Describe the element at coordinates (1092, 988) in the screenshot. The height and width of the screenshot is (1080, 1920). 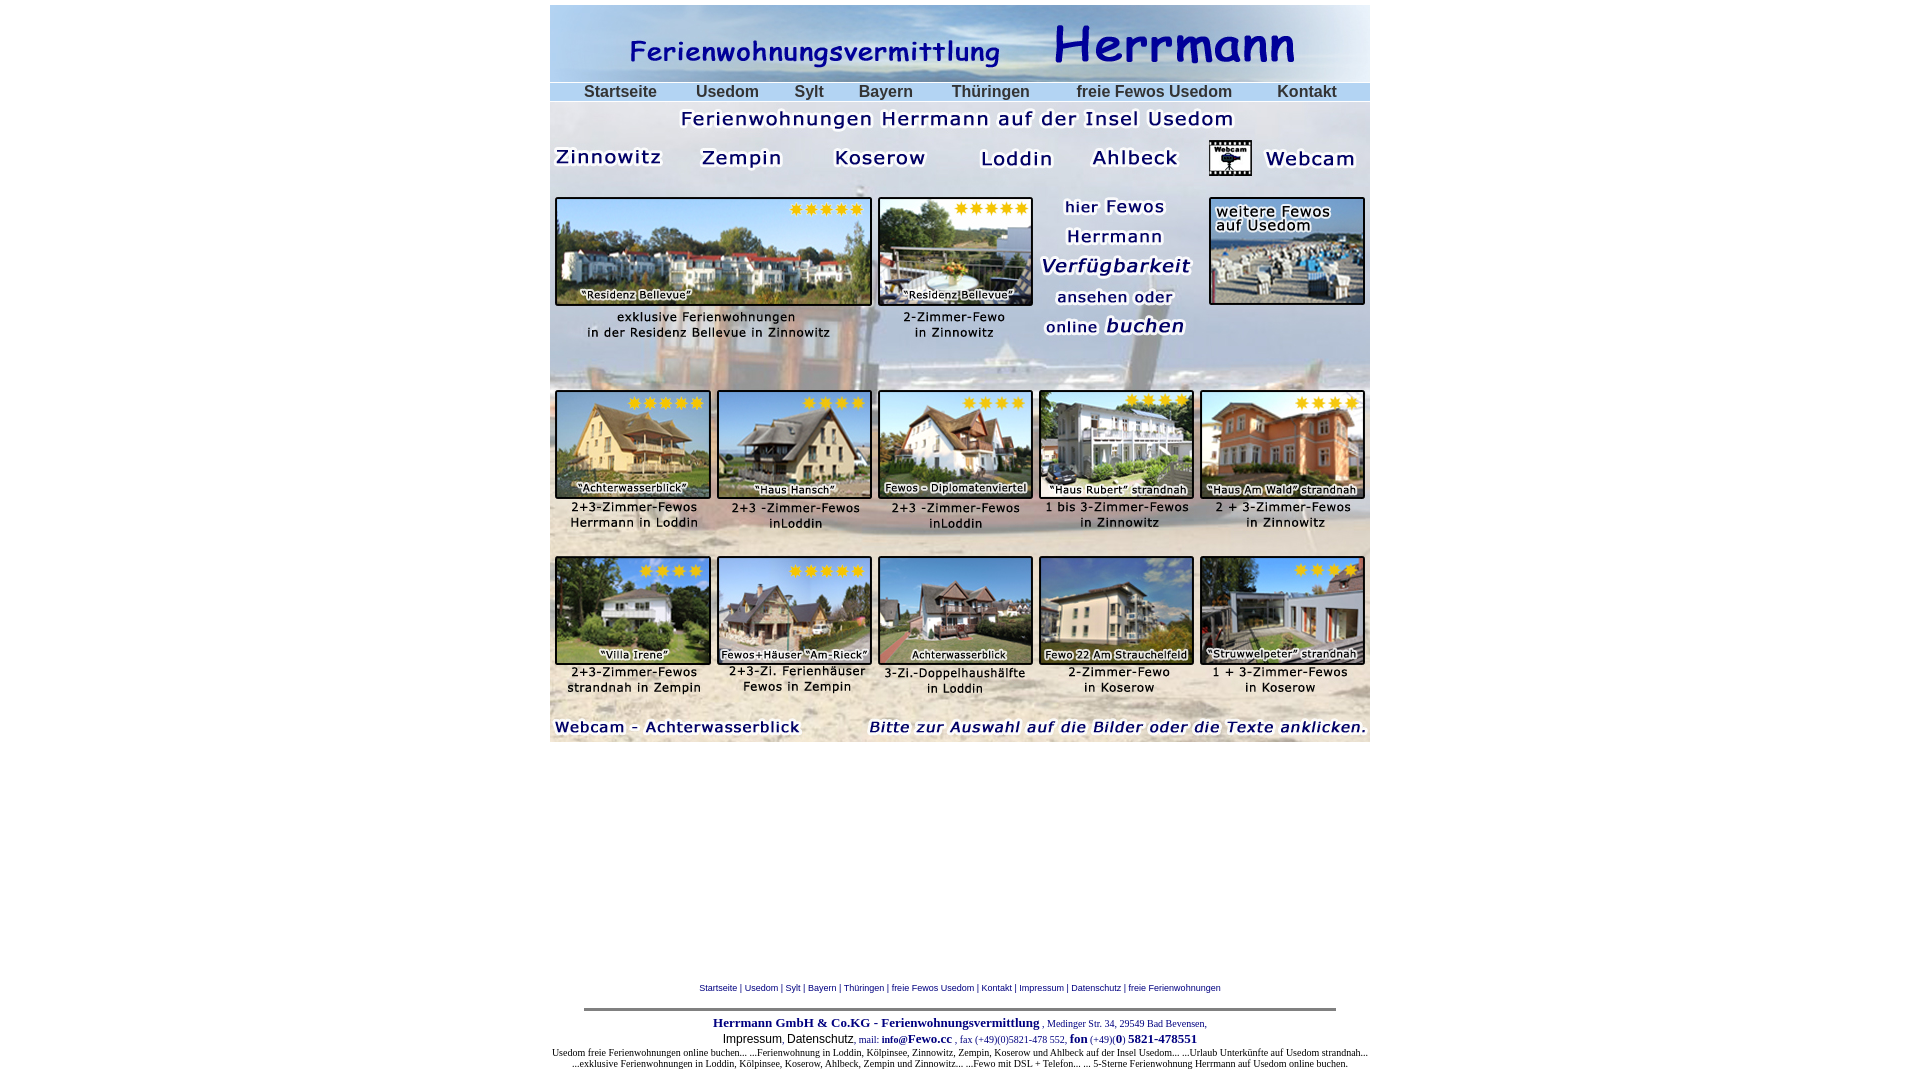
I see ` | Datenschutz` at that location.